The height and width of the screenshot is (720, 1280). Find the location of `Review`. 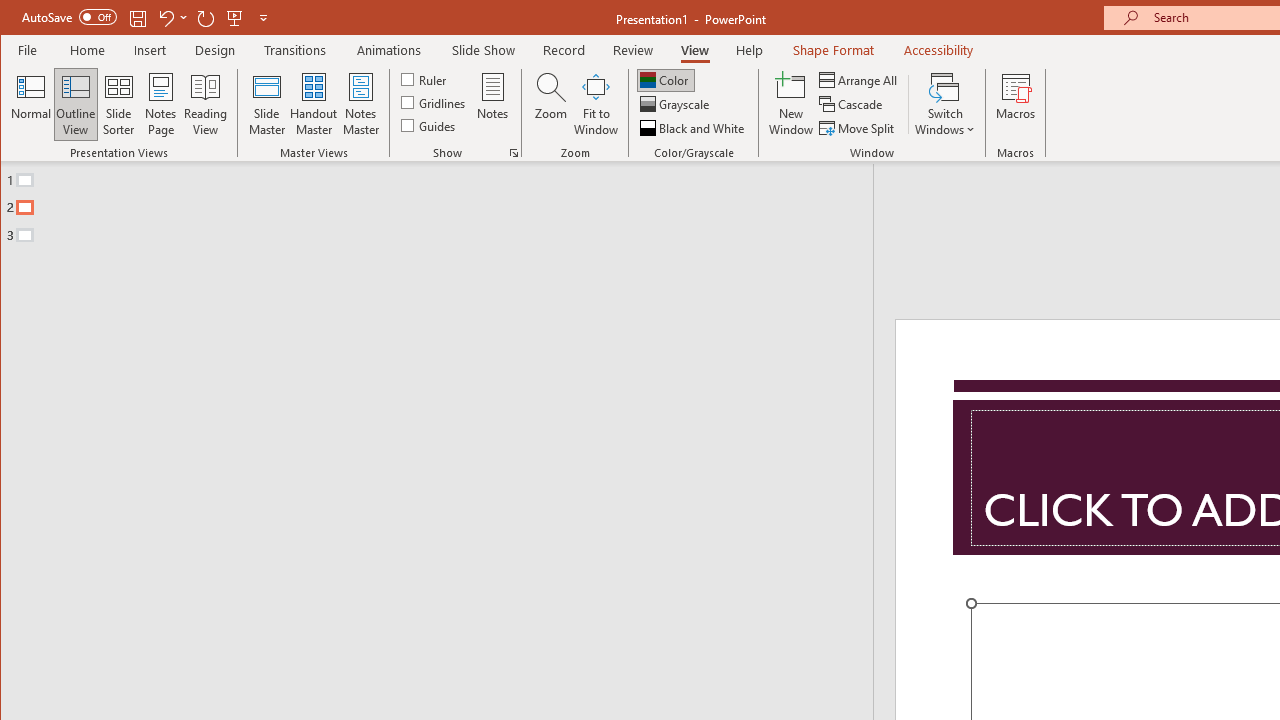

Review is located at coordinates (632, 50).